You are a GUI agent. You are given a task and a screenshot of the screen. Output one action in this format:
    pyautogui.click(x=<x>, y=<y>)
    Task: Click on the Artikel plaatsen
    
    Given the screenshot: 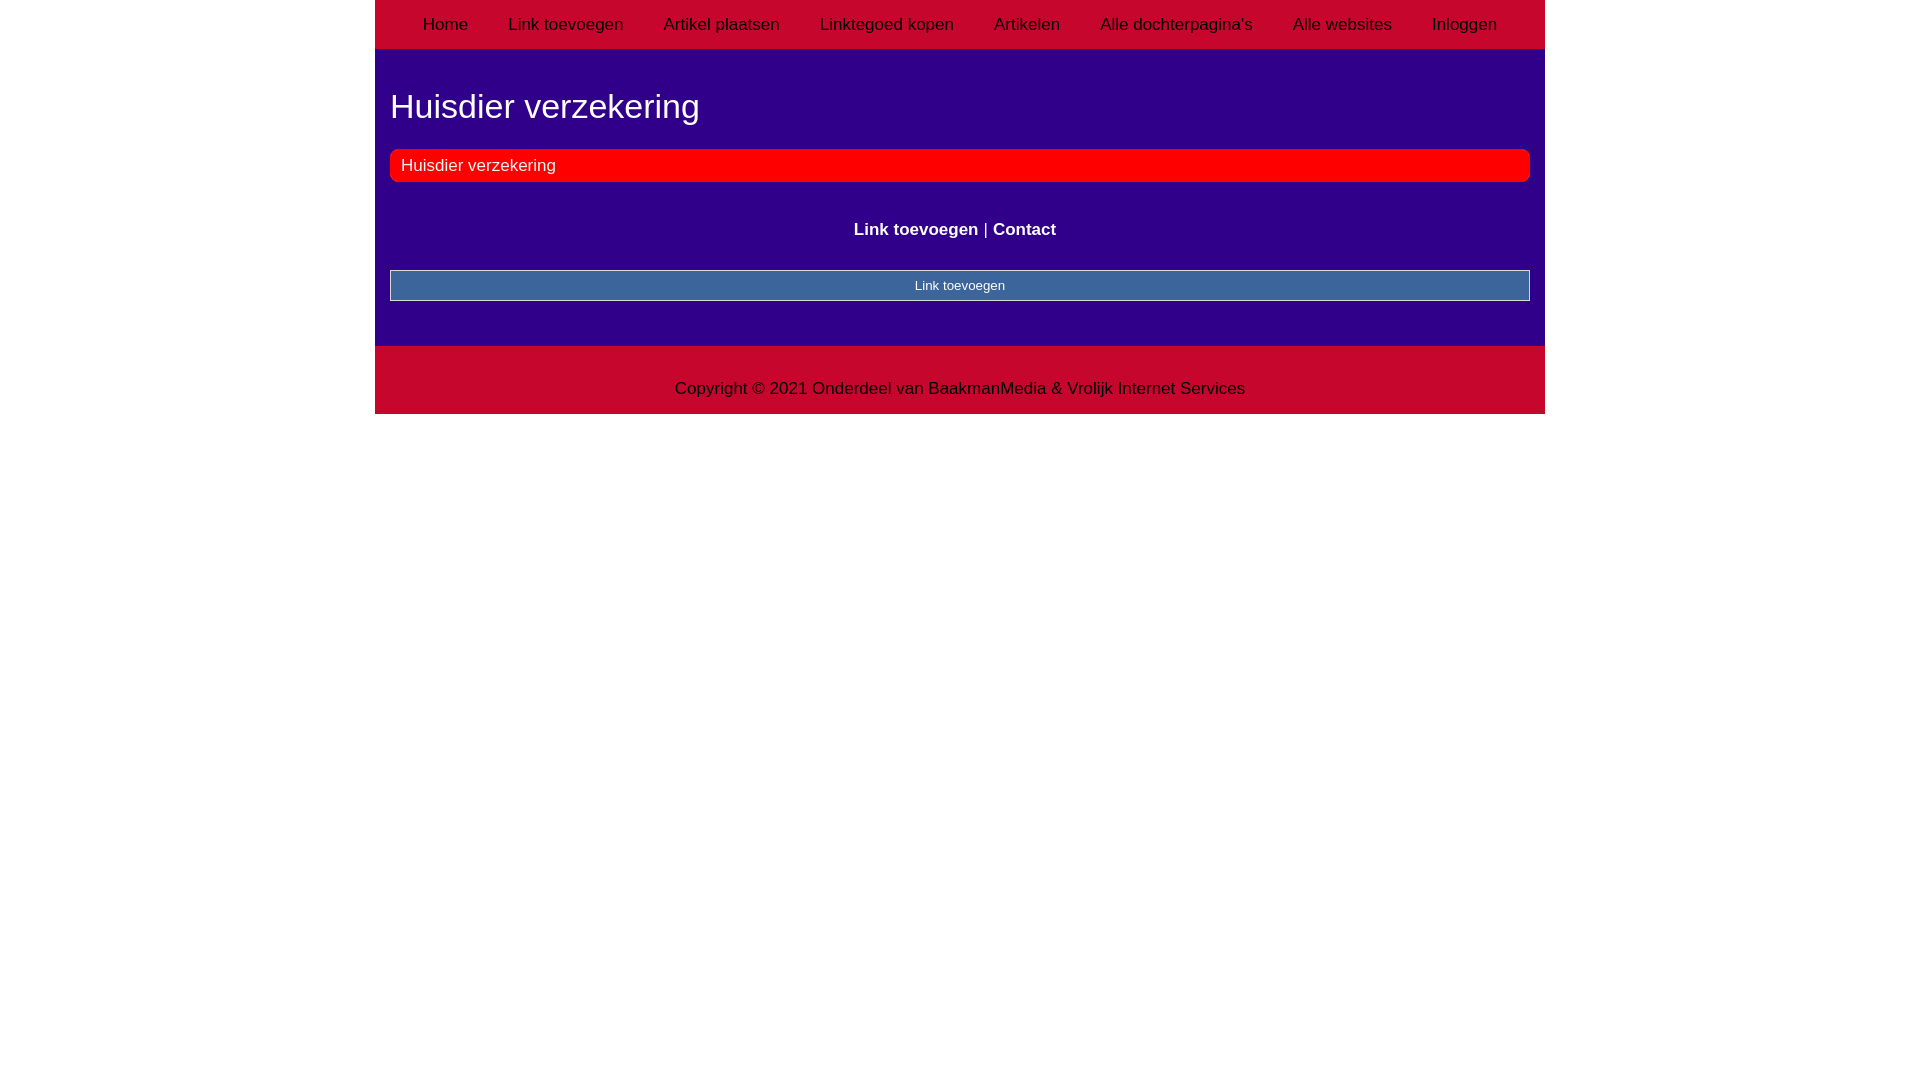 What is the action you would take?
    pyautogui.click(x=722, y=24)
    